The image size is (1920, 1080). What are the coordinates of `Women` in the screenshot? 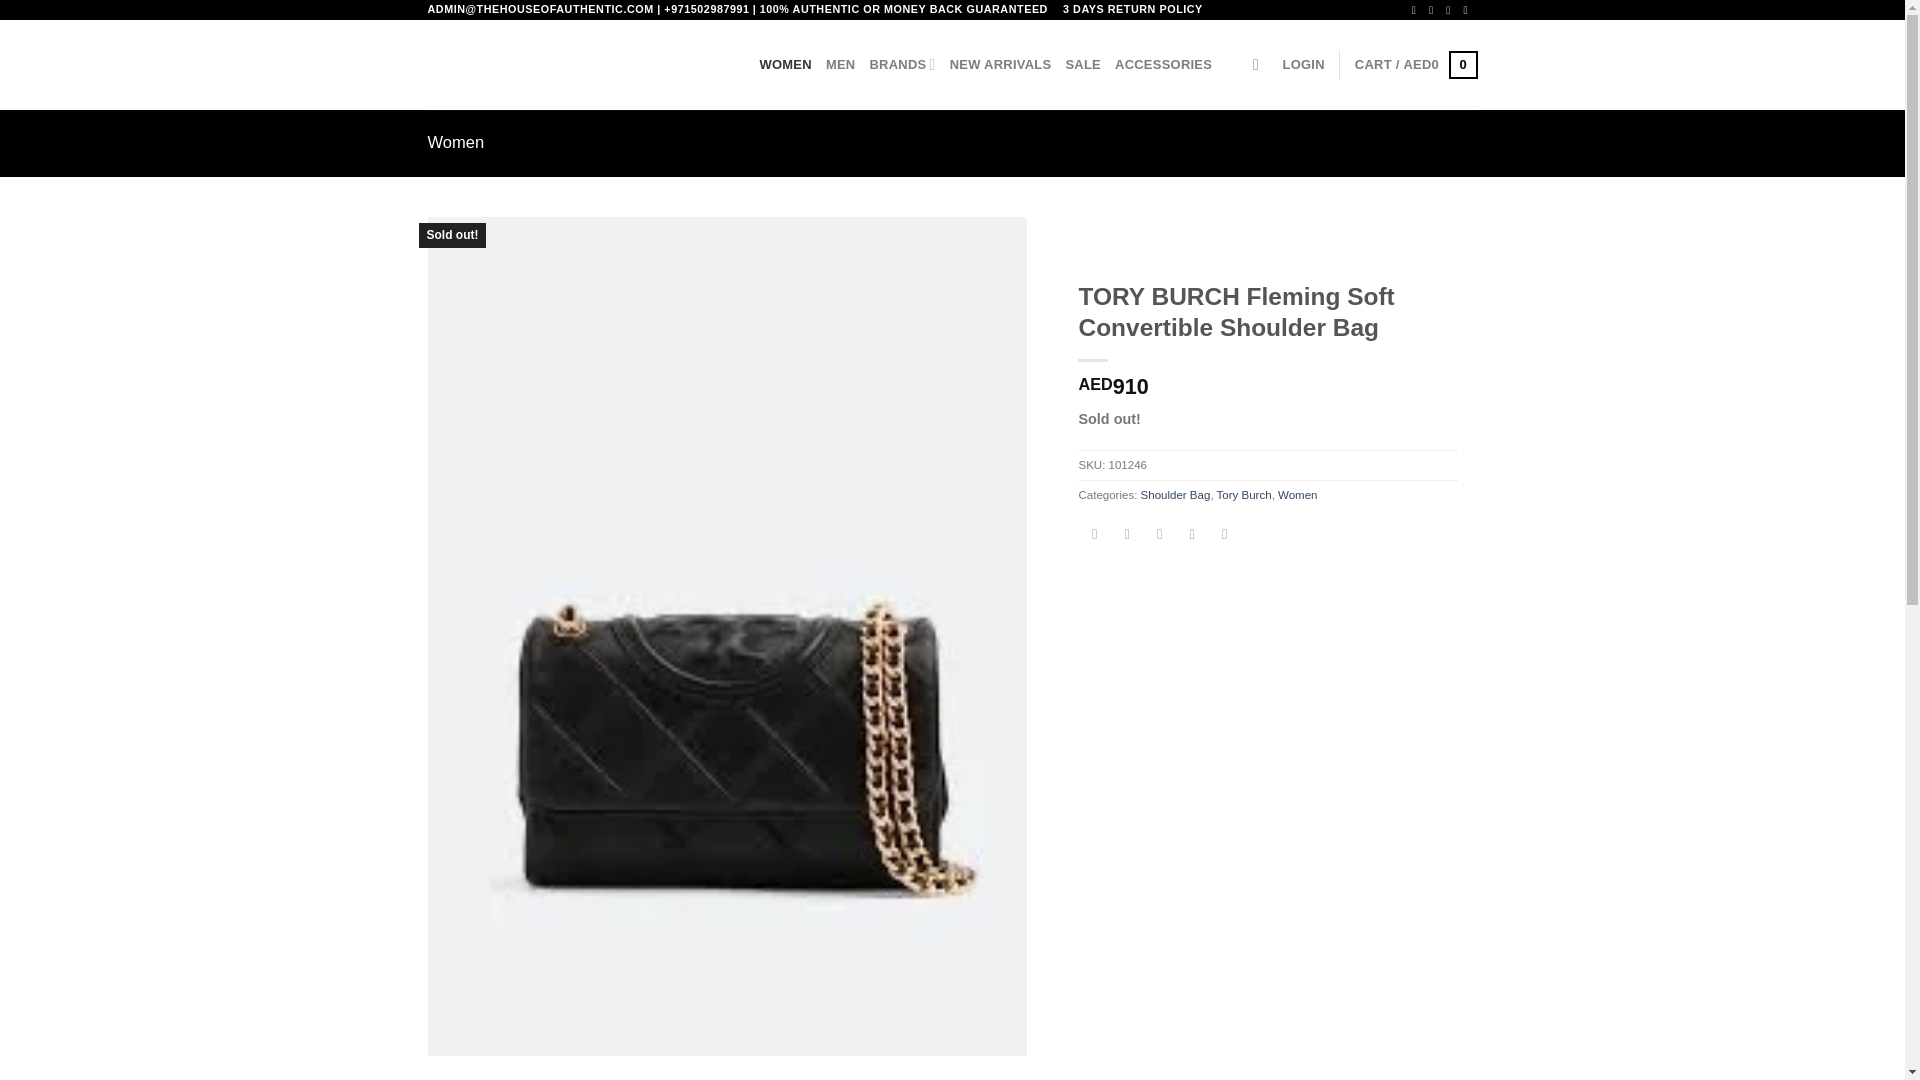 It's located at (1298, 495).